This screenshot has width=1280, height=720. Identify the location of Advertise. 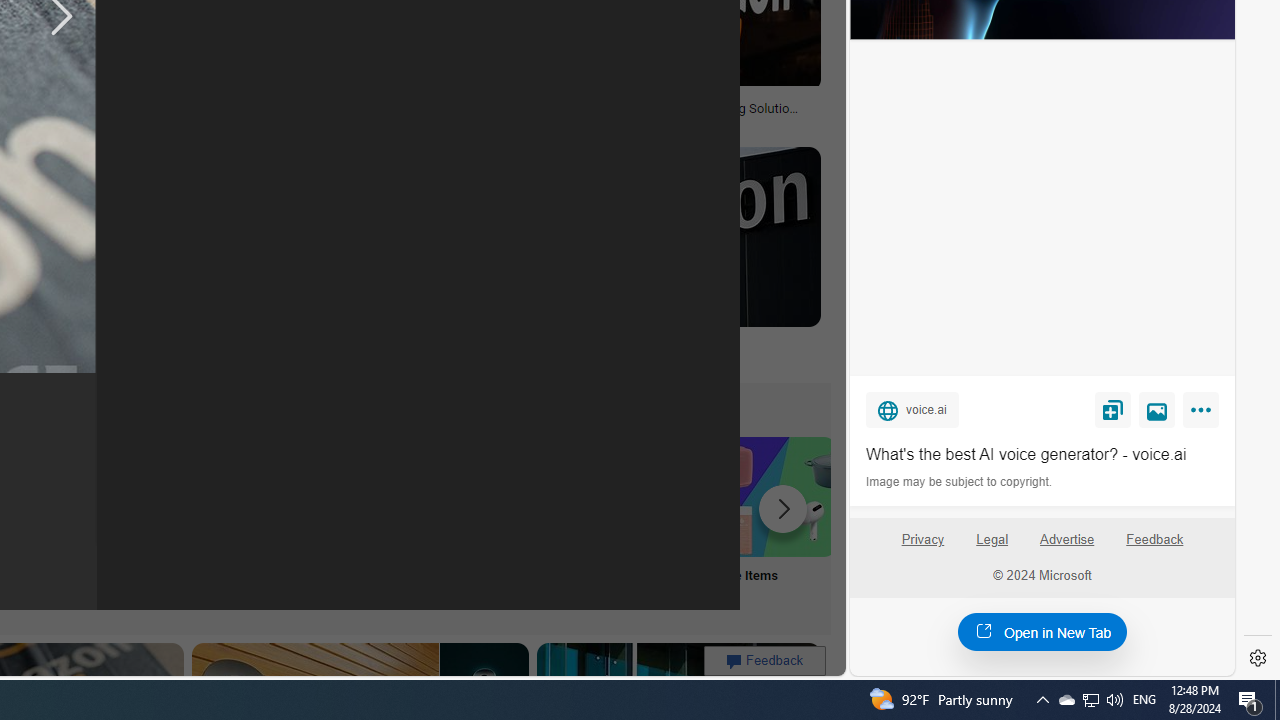
(1066, 540).